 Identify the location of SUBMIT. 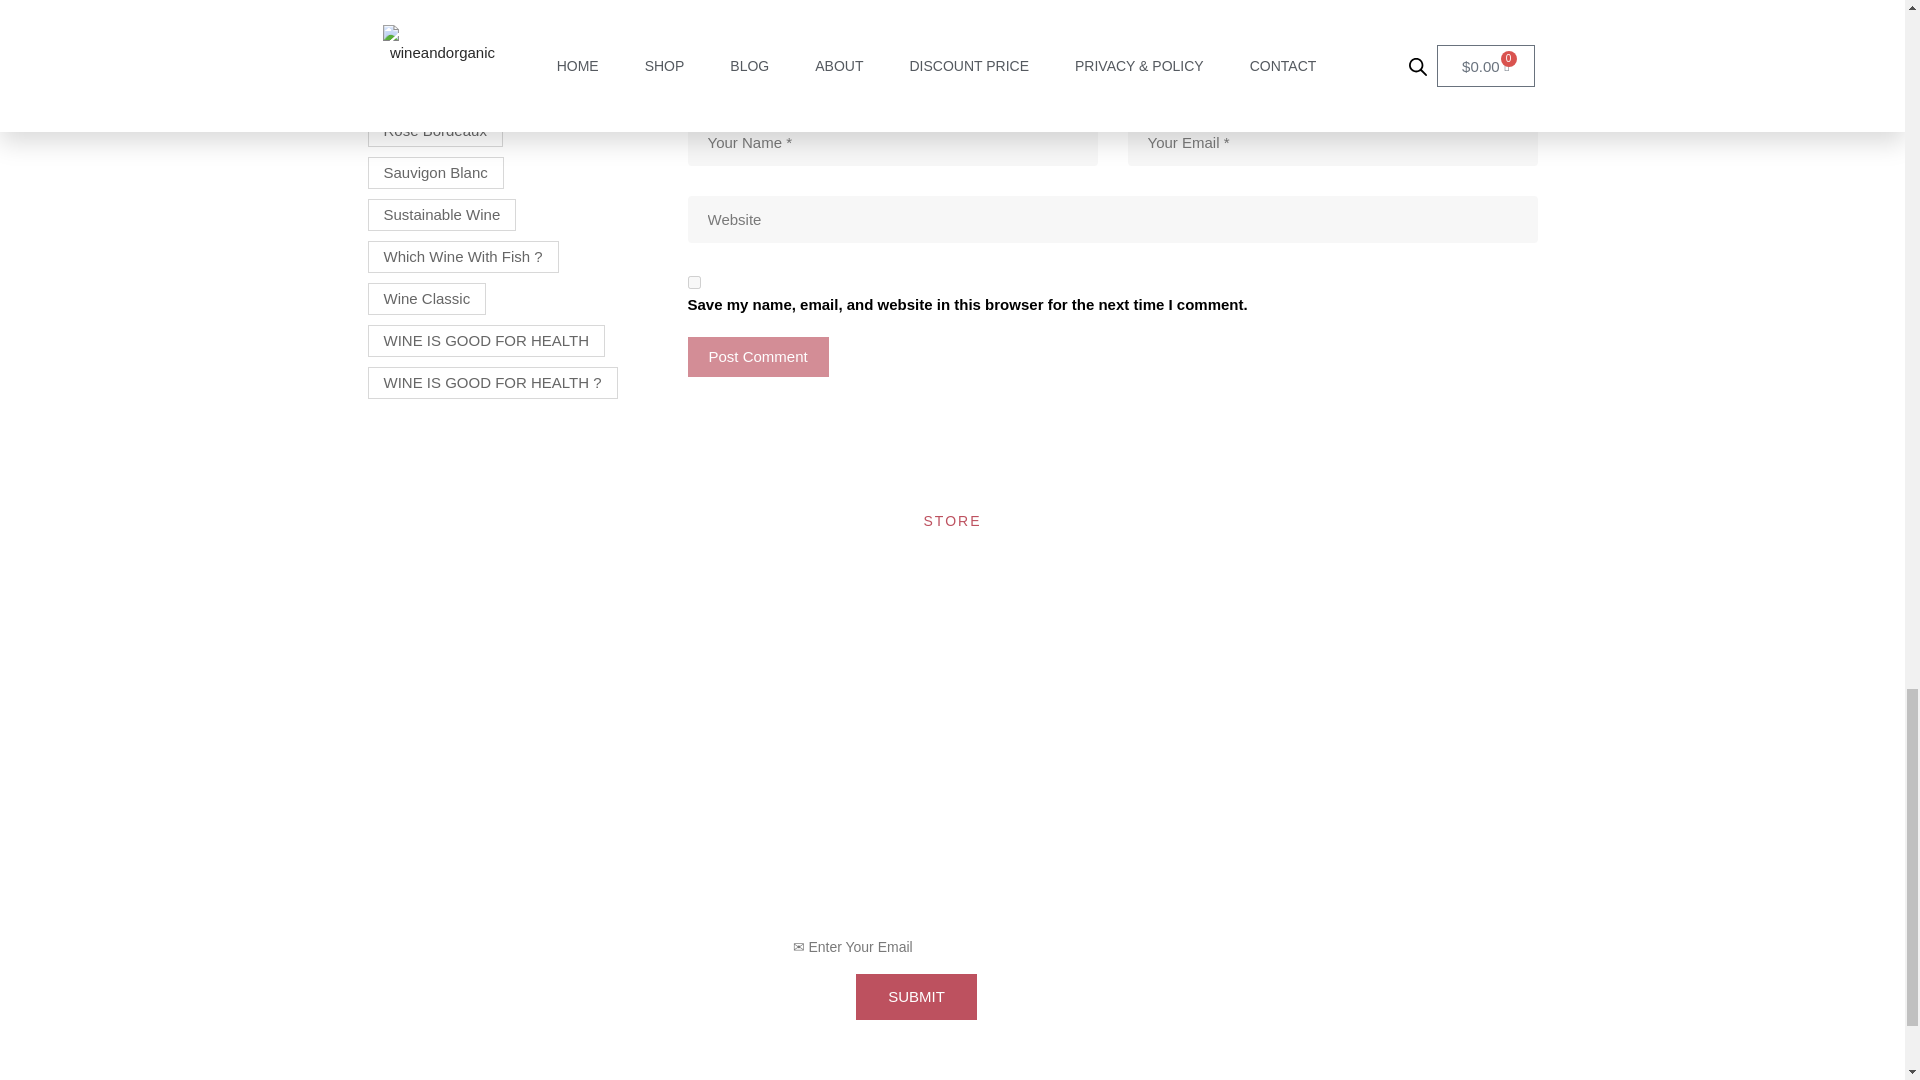
(916, 996).